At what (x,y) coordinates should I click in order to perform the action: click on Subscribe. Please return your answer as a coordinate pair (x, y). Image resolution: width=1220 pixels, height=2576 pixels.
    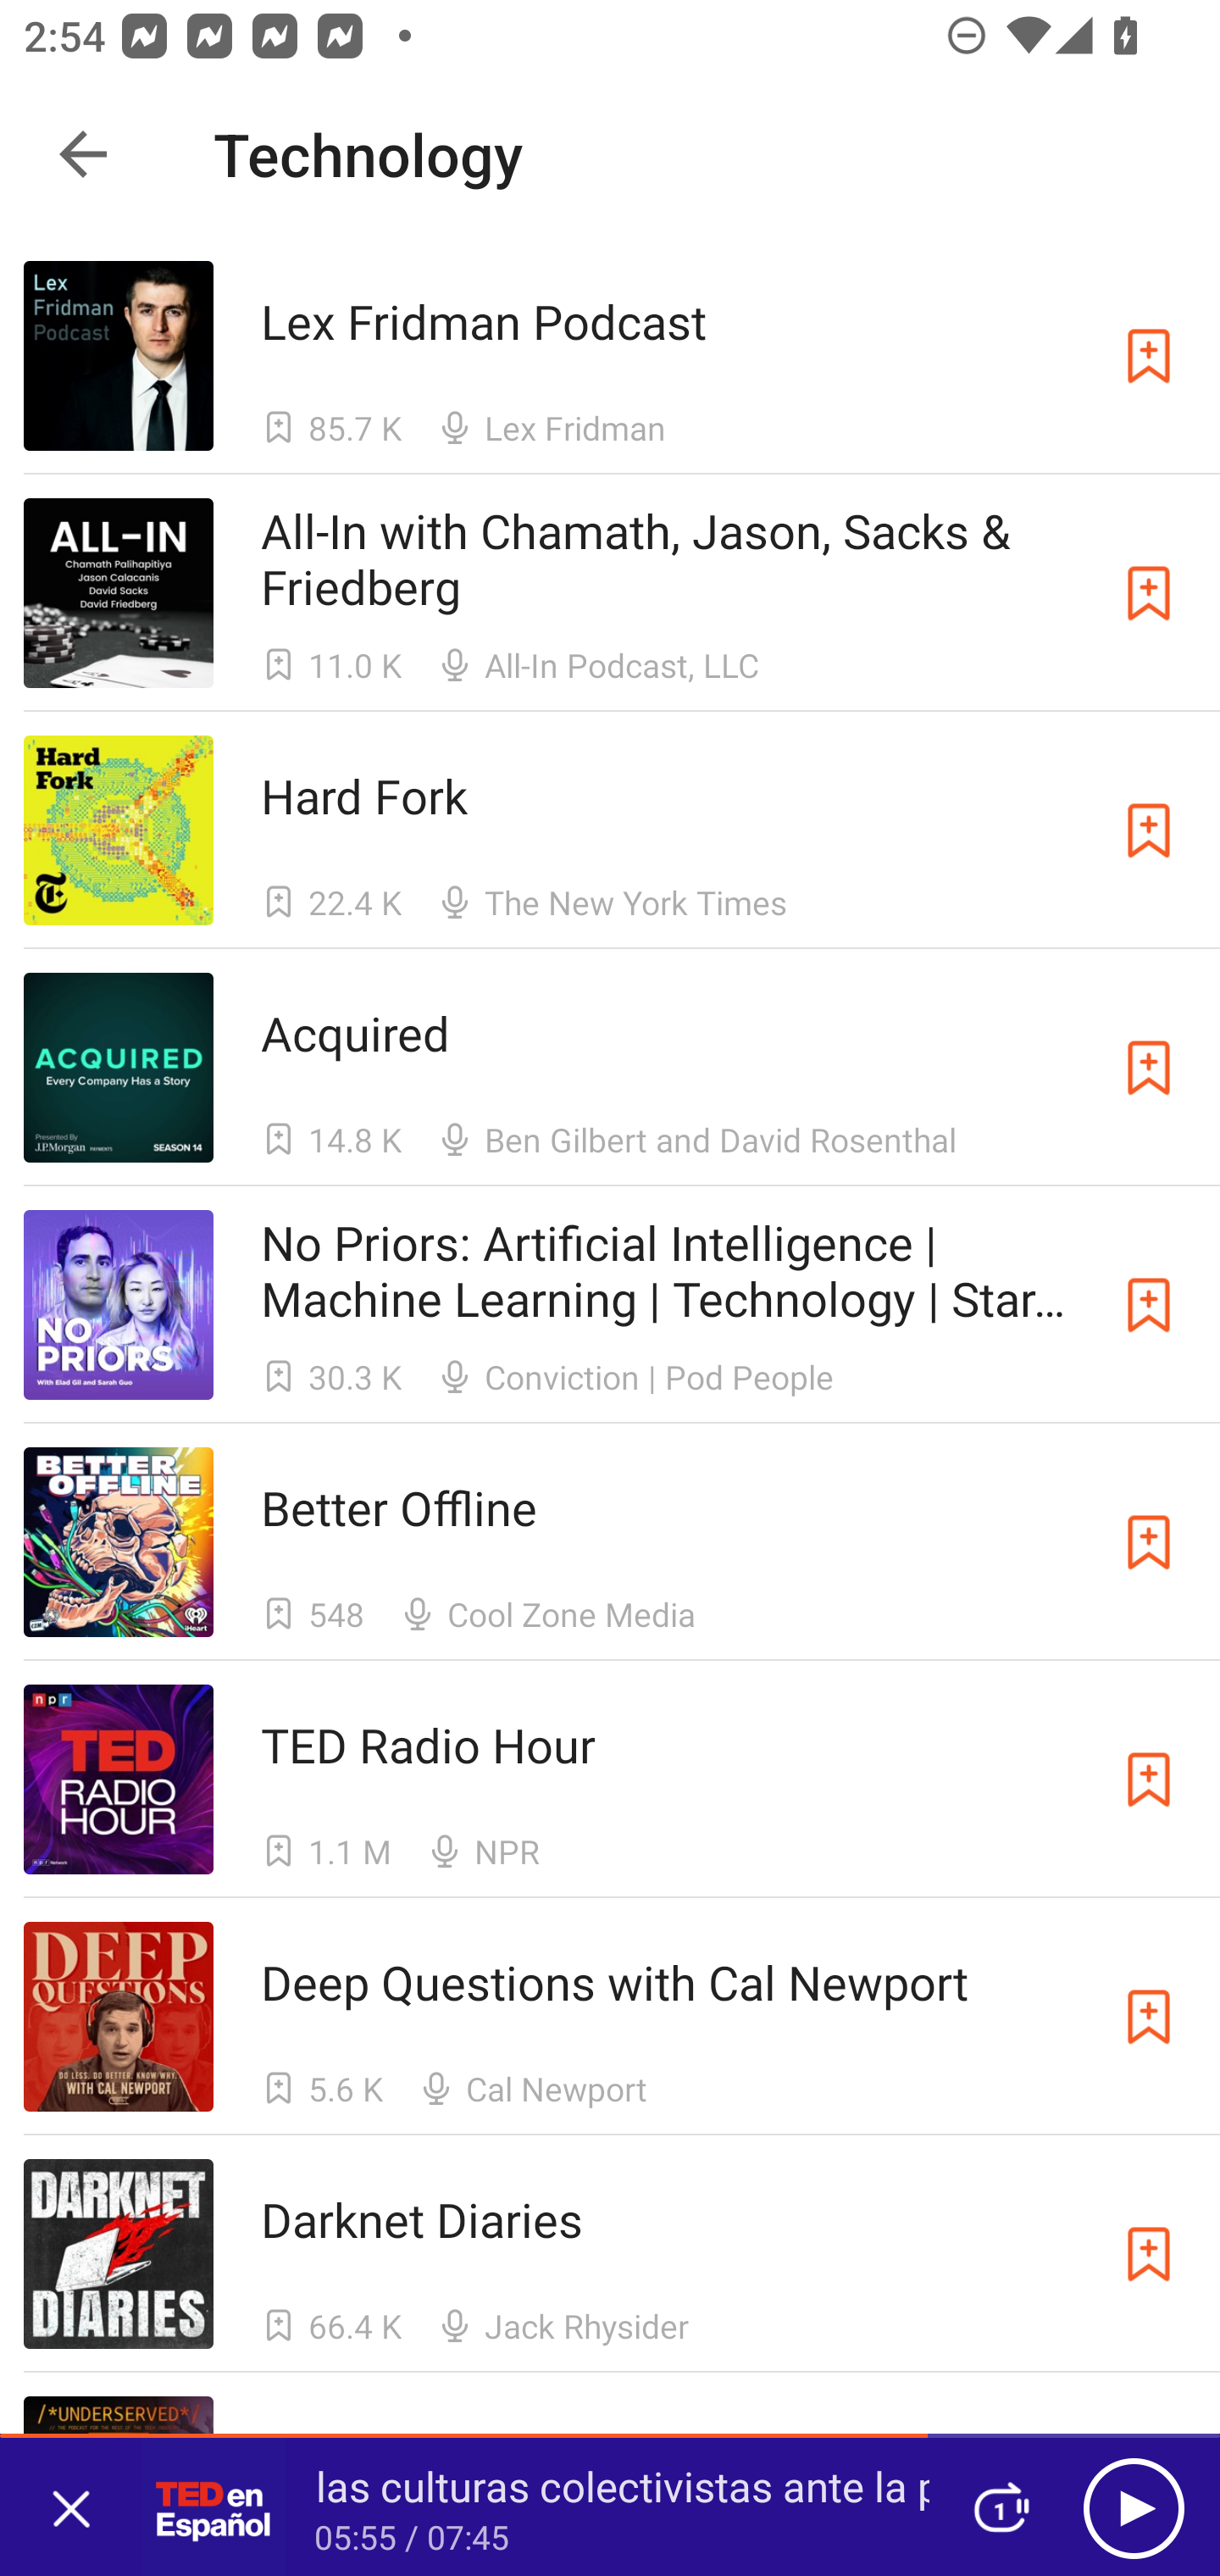
    Looking at the image, I should click on (1149, 1304).